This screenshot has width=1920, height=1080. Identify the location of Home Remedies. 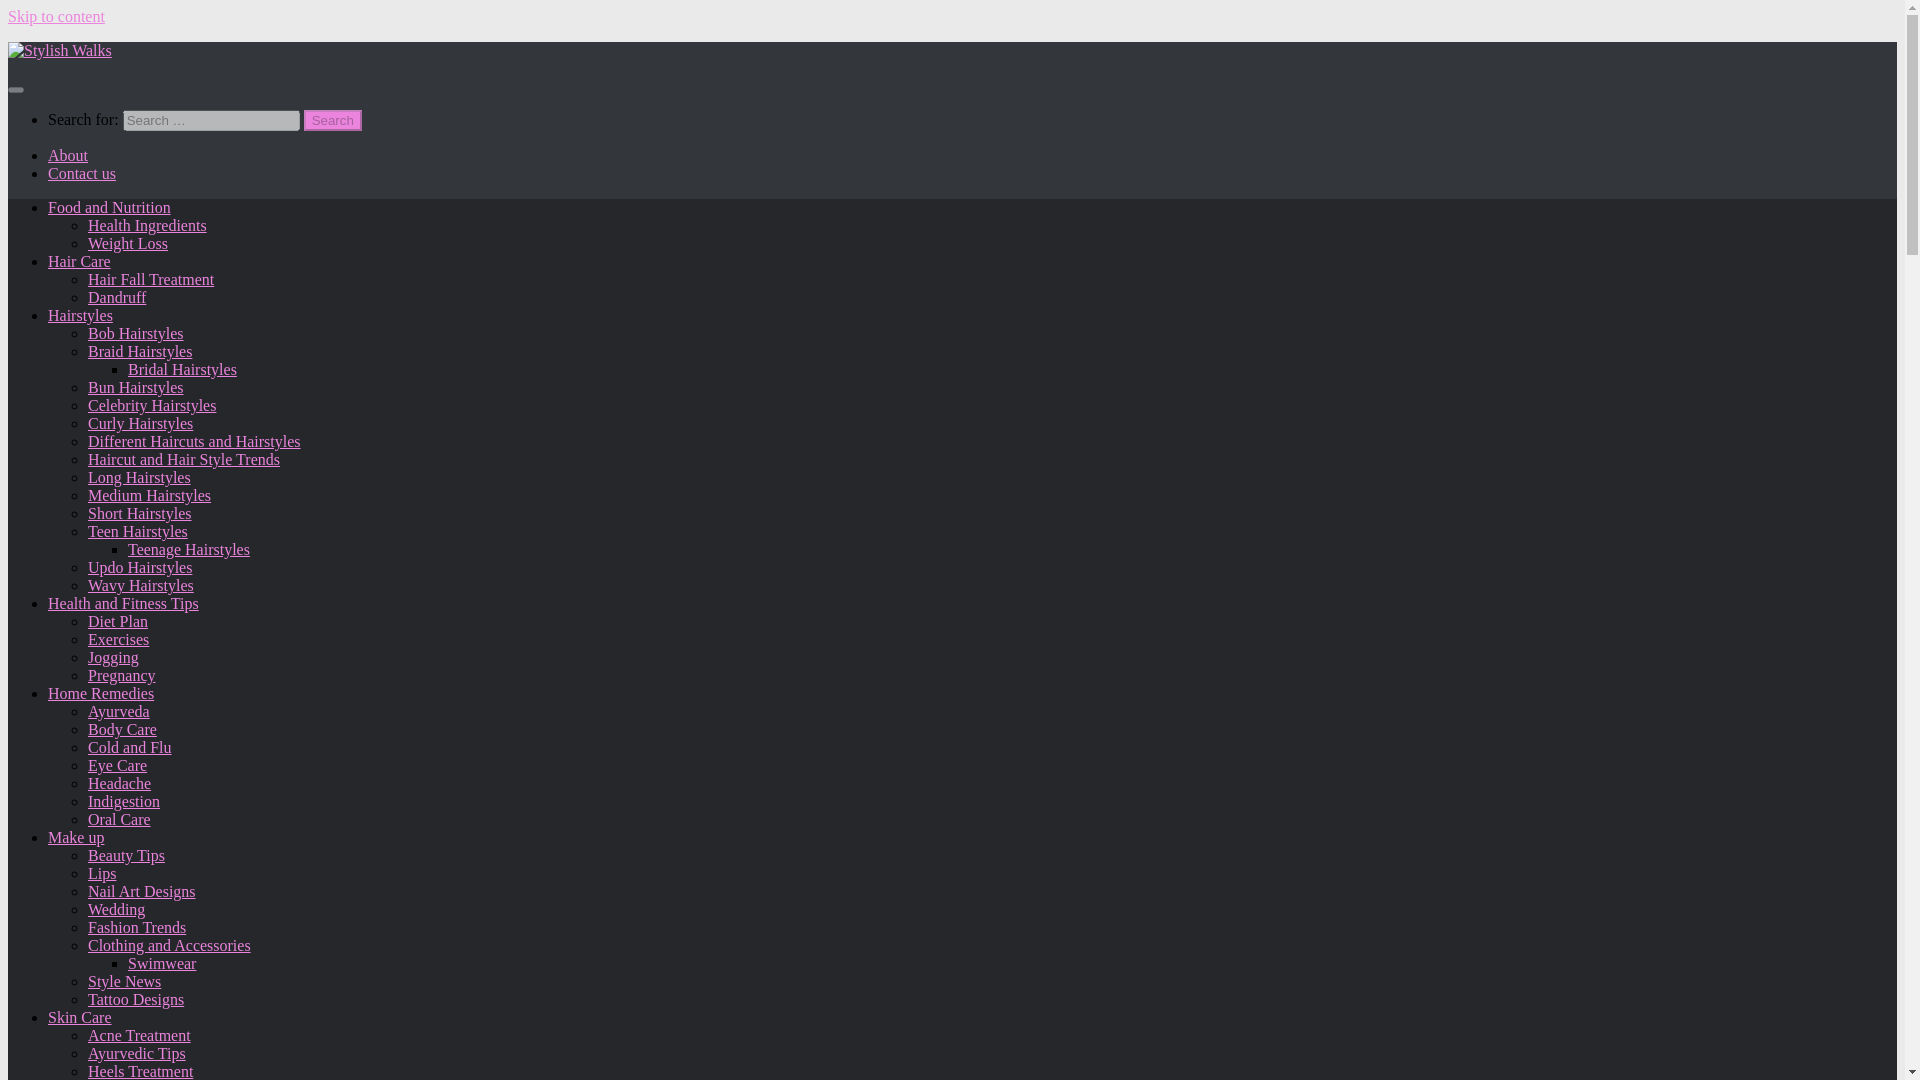
(100, 693).